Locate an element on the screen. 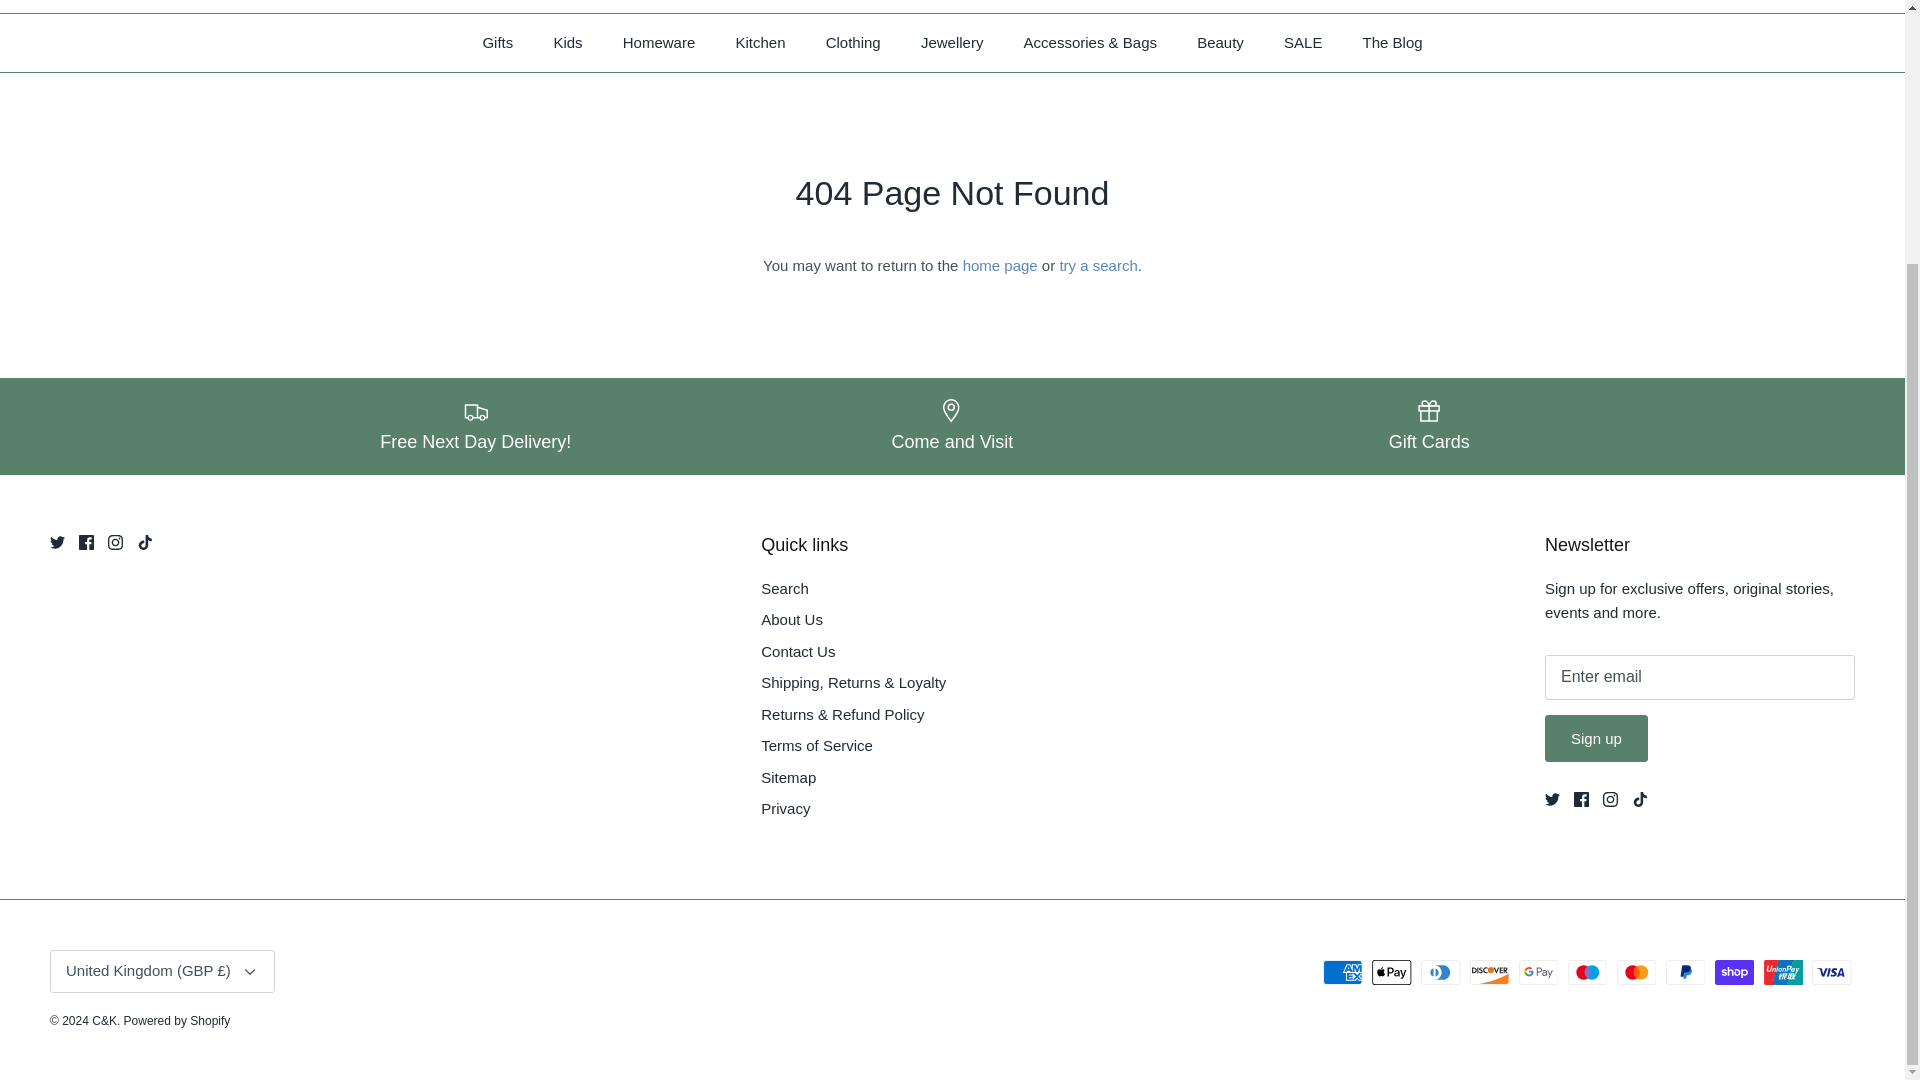 This screenshot has width=1920, height=1080. Twitter is located at coordinates (57, 542).